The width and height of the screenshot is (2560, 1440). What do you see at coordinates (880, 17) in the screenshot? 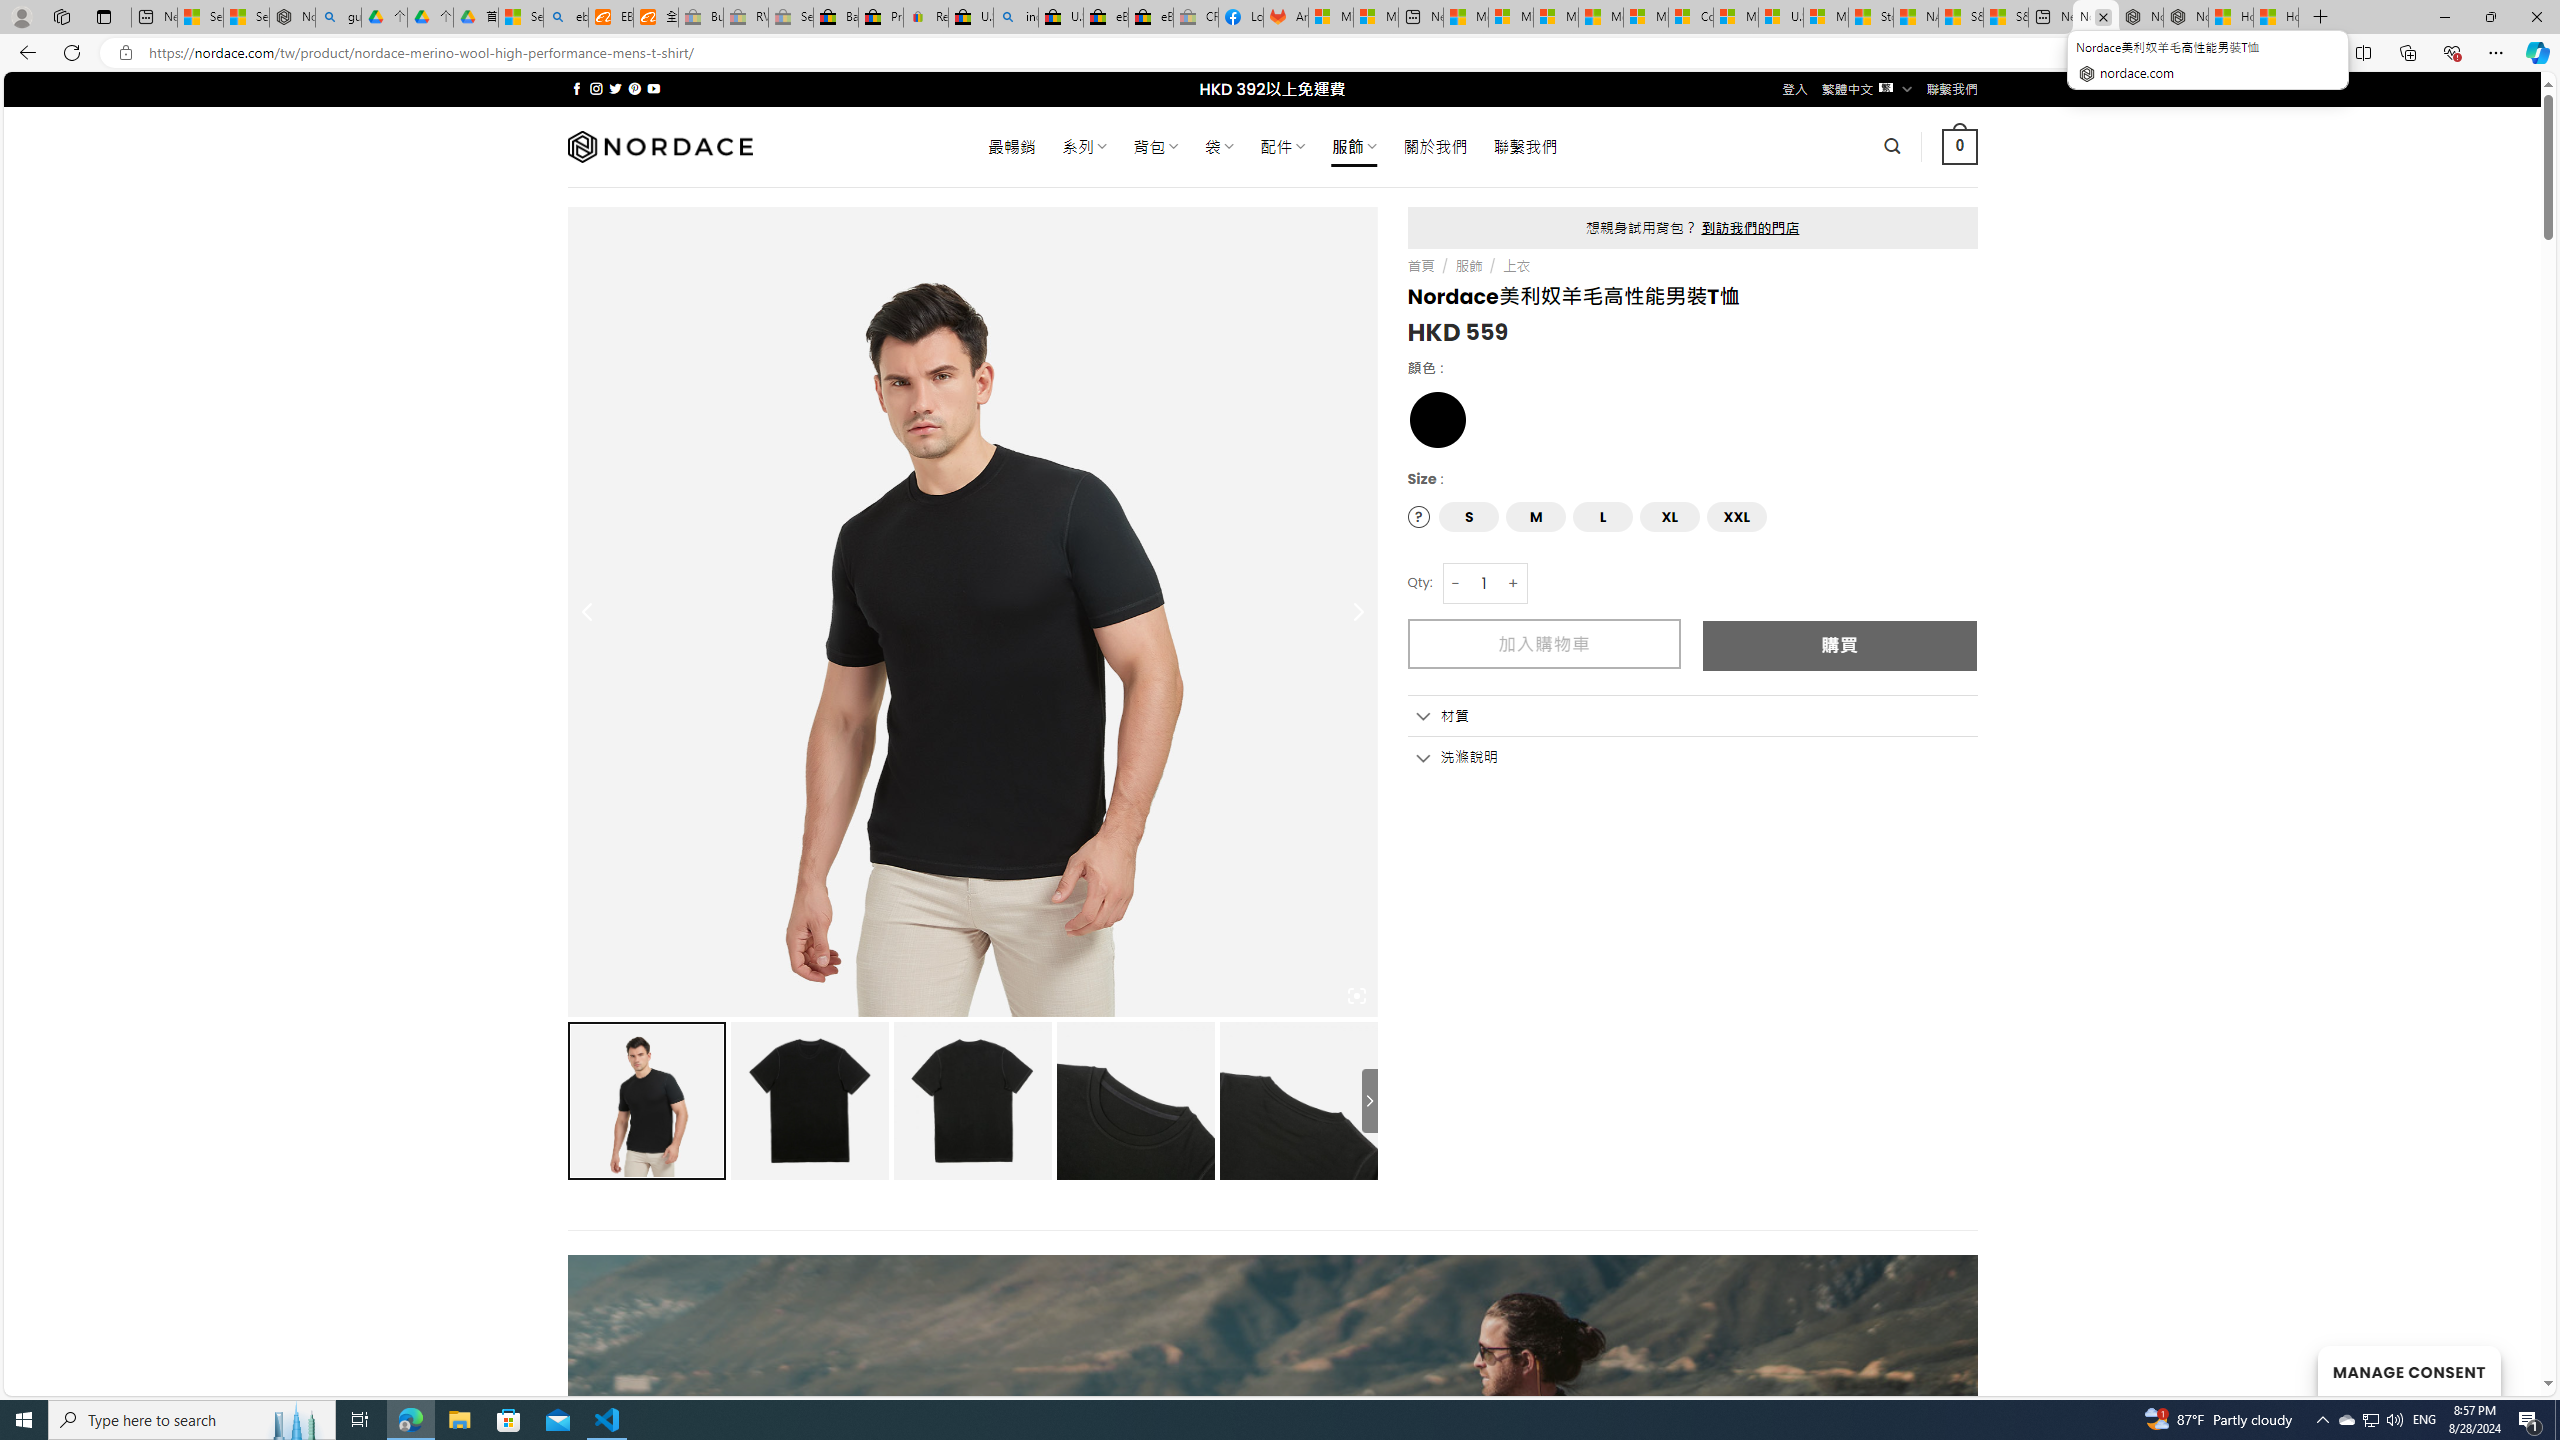
I see `Press Room - eBay Inc.` at bounding box center [880, 17].